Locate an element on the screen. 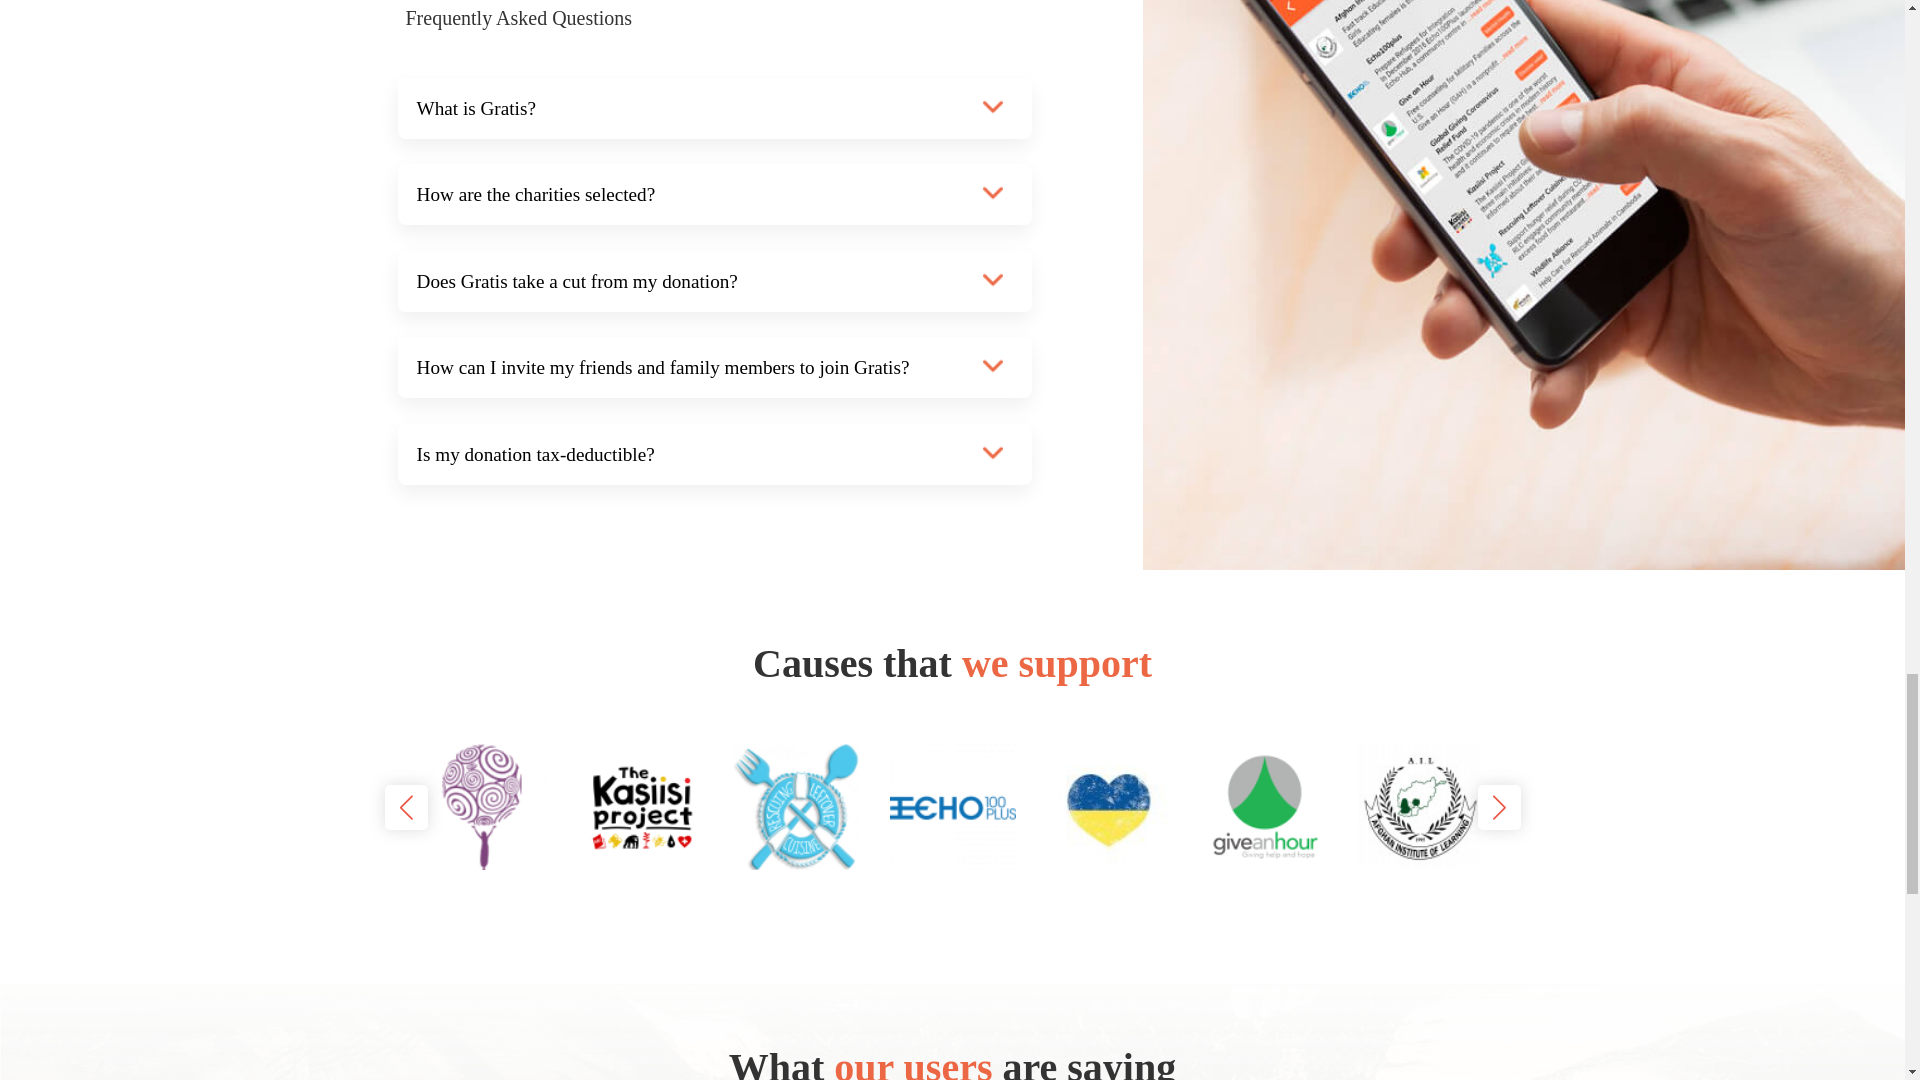  How are the charities selected? is located at coordinates (714, 194).